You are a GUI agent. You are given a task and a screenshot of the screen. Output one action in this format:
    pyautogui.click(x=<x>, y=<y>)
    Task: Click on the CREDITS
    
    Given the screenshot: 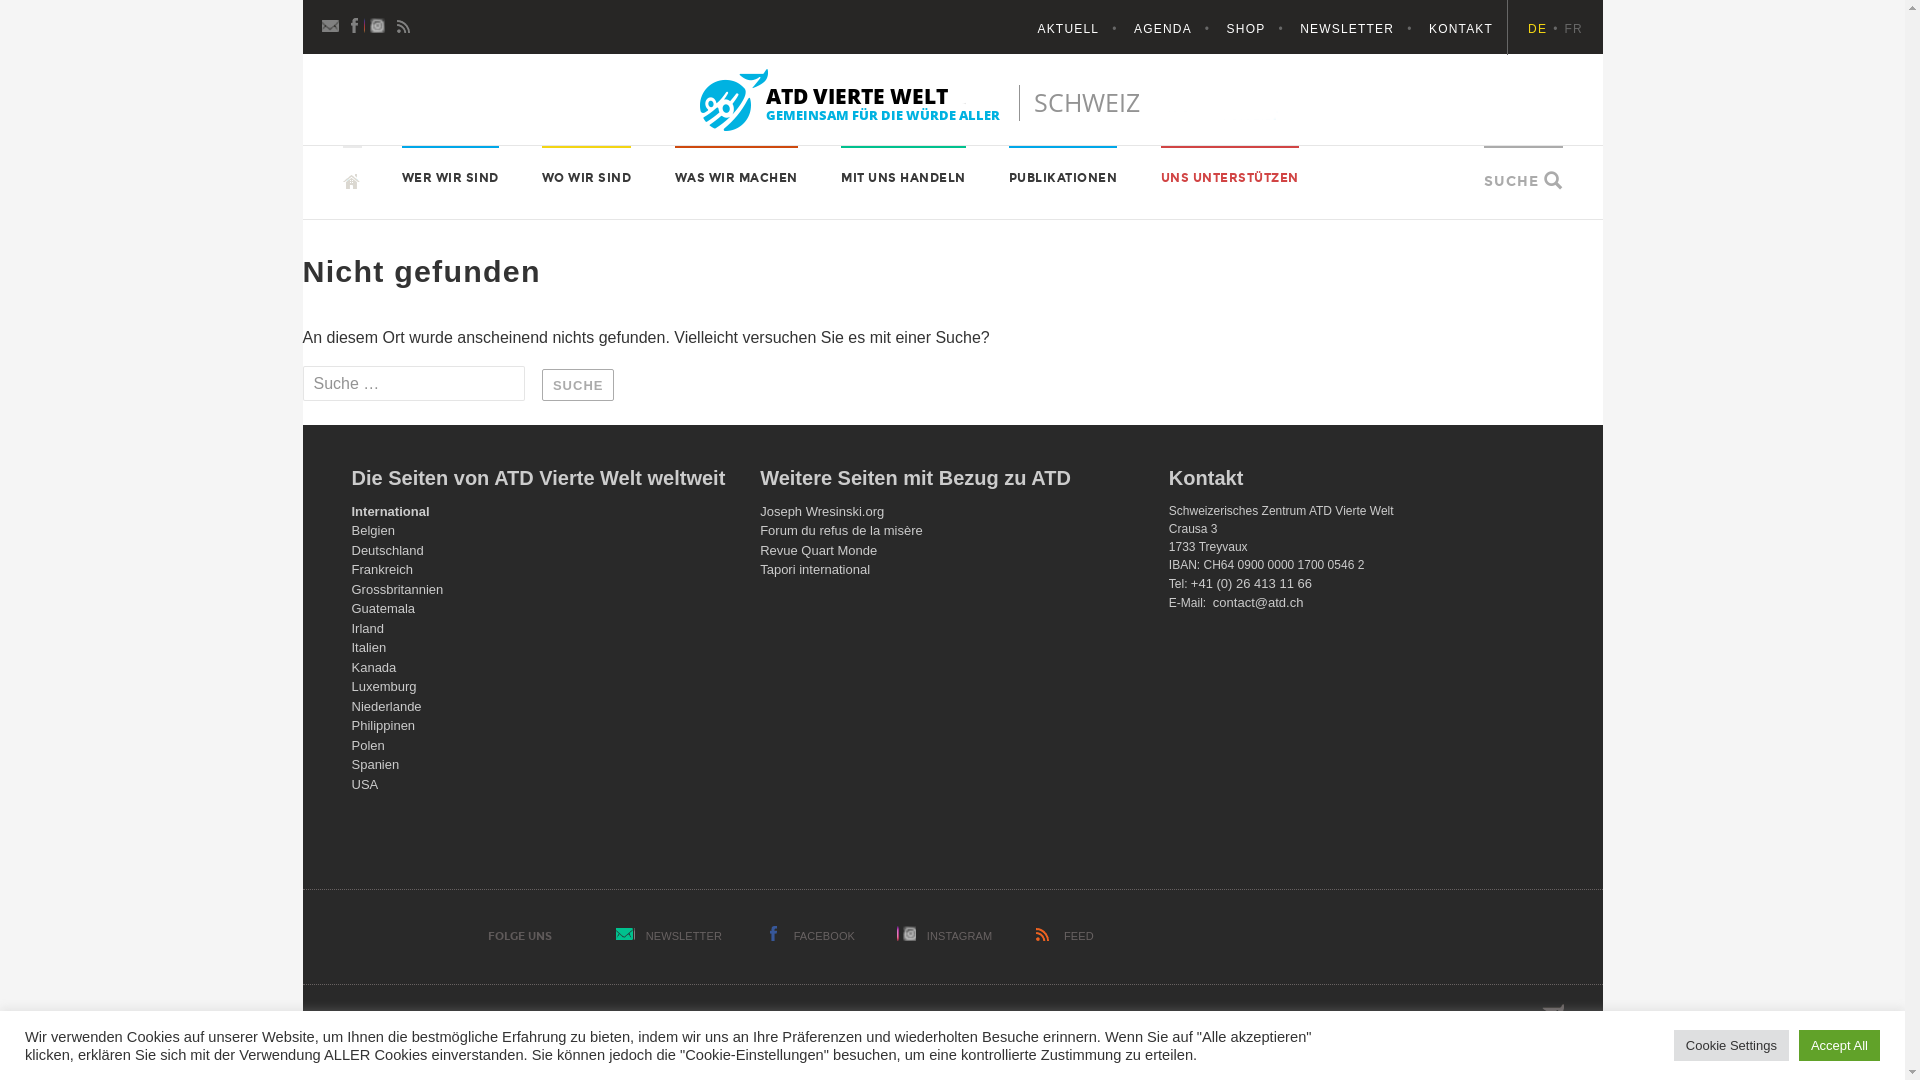 What is the action you would take?
    pyautogui.click(x=1151, y=1032)
    